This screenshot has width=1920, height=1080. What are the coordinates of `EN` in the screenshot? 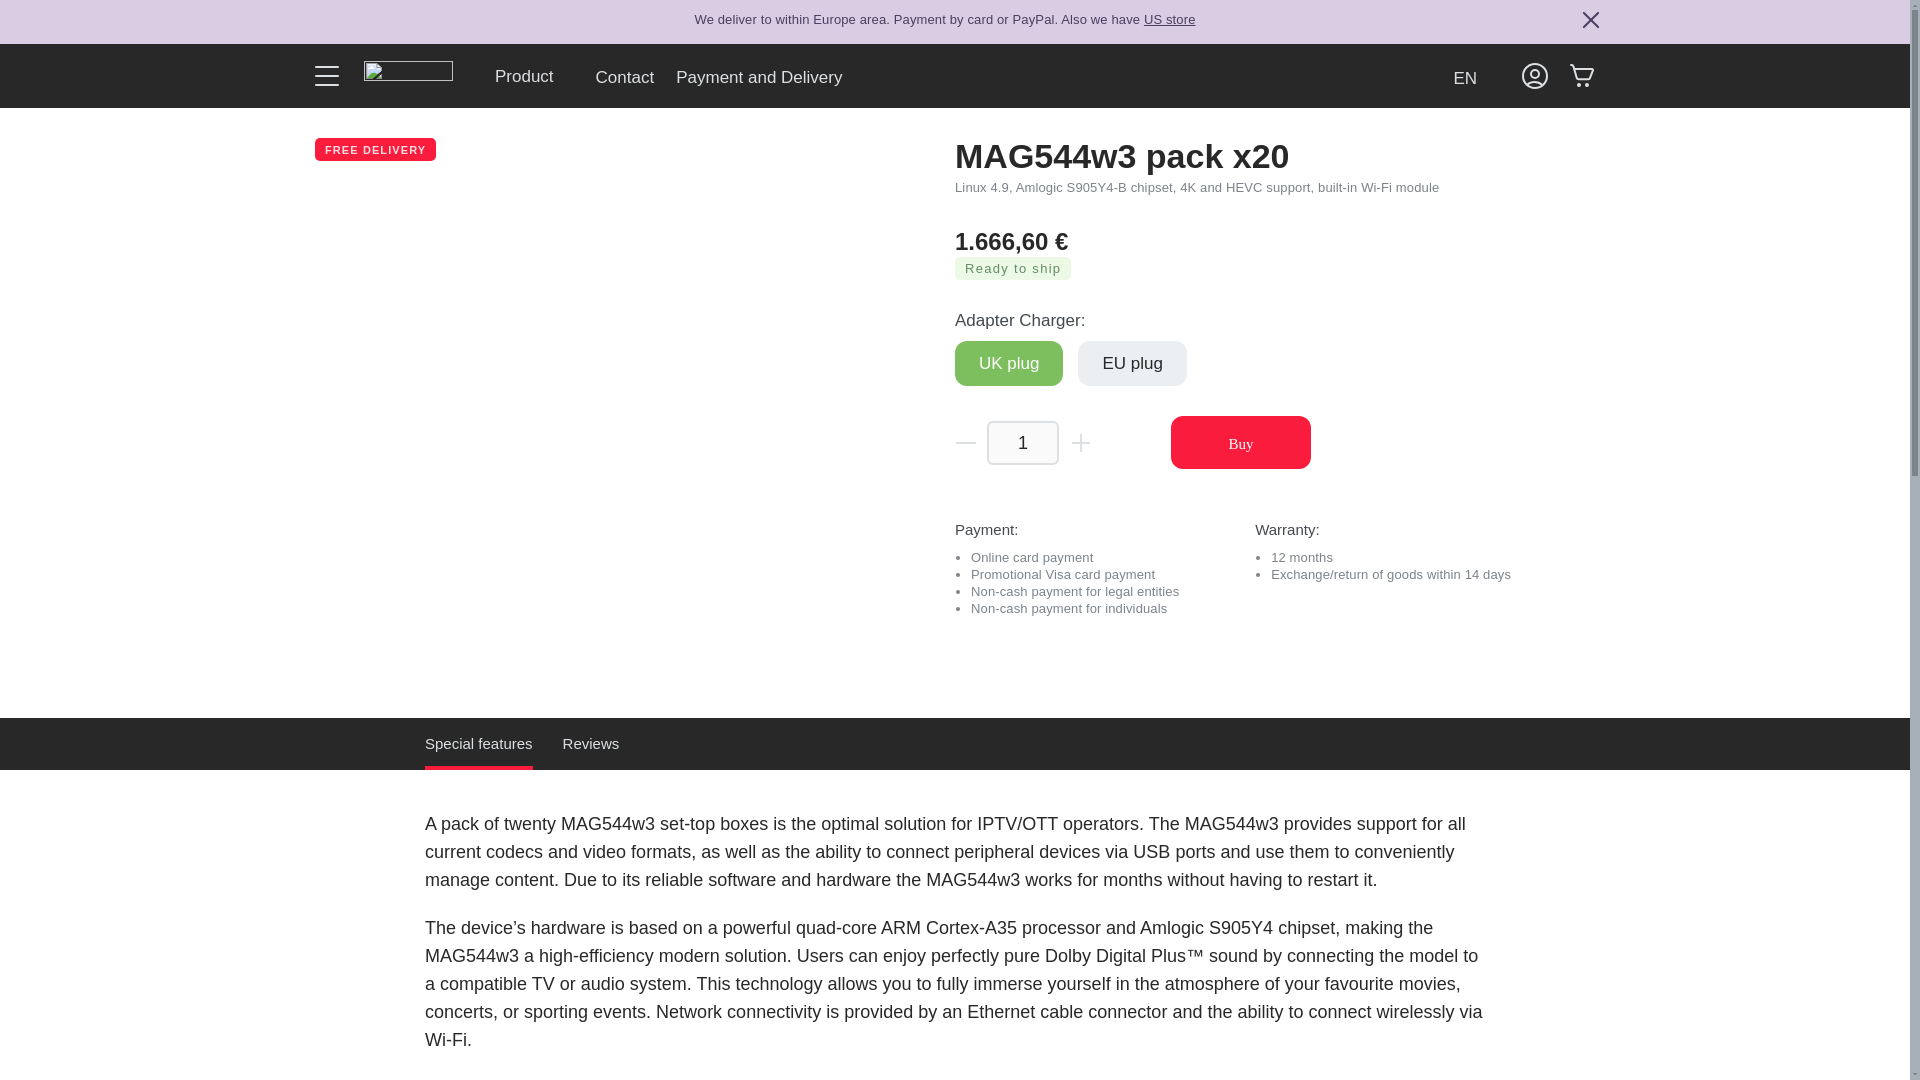 It's located at (1474, 76).